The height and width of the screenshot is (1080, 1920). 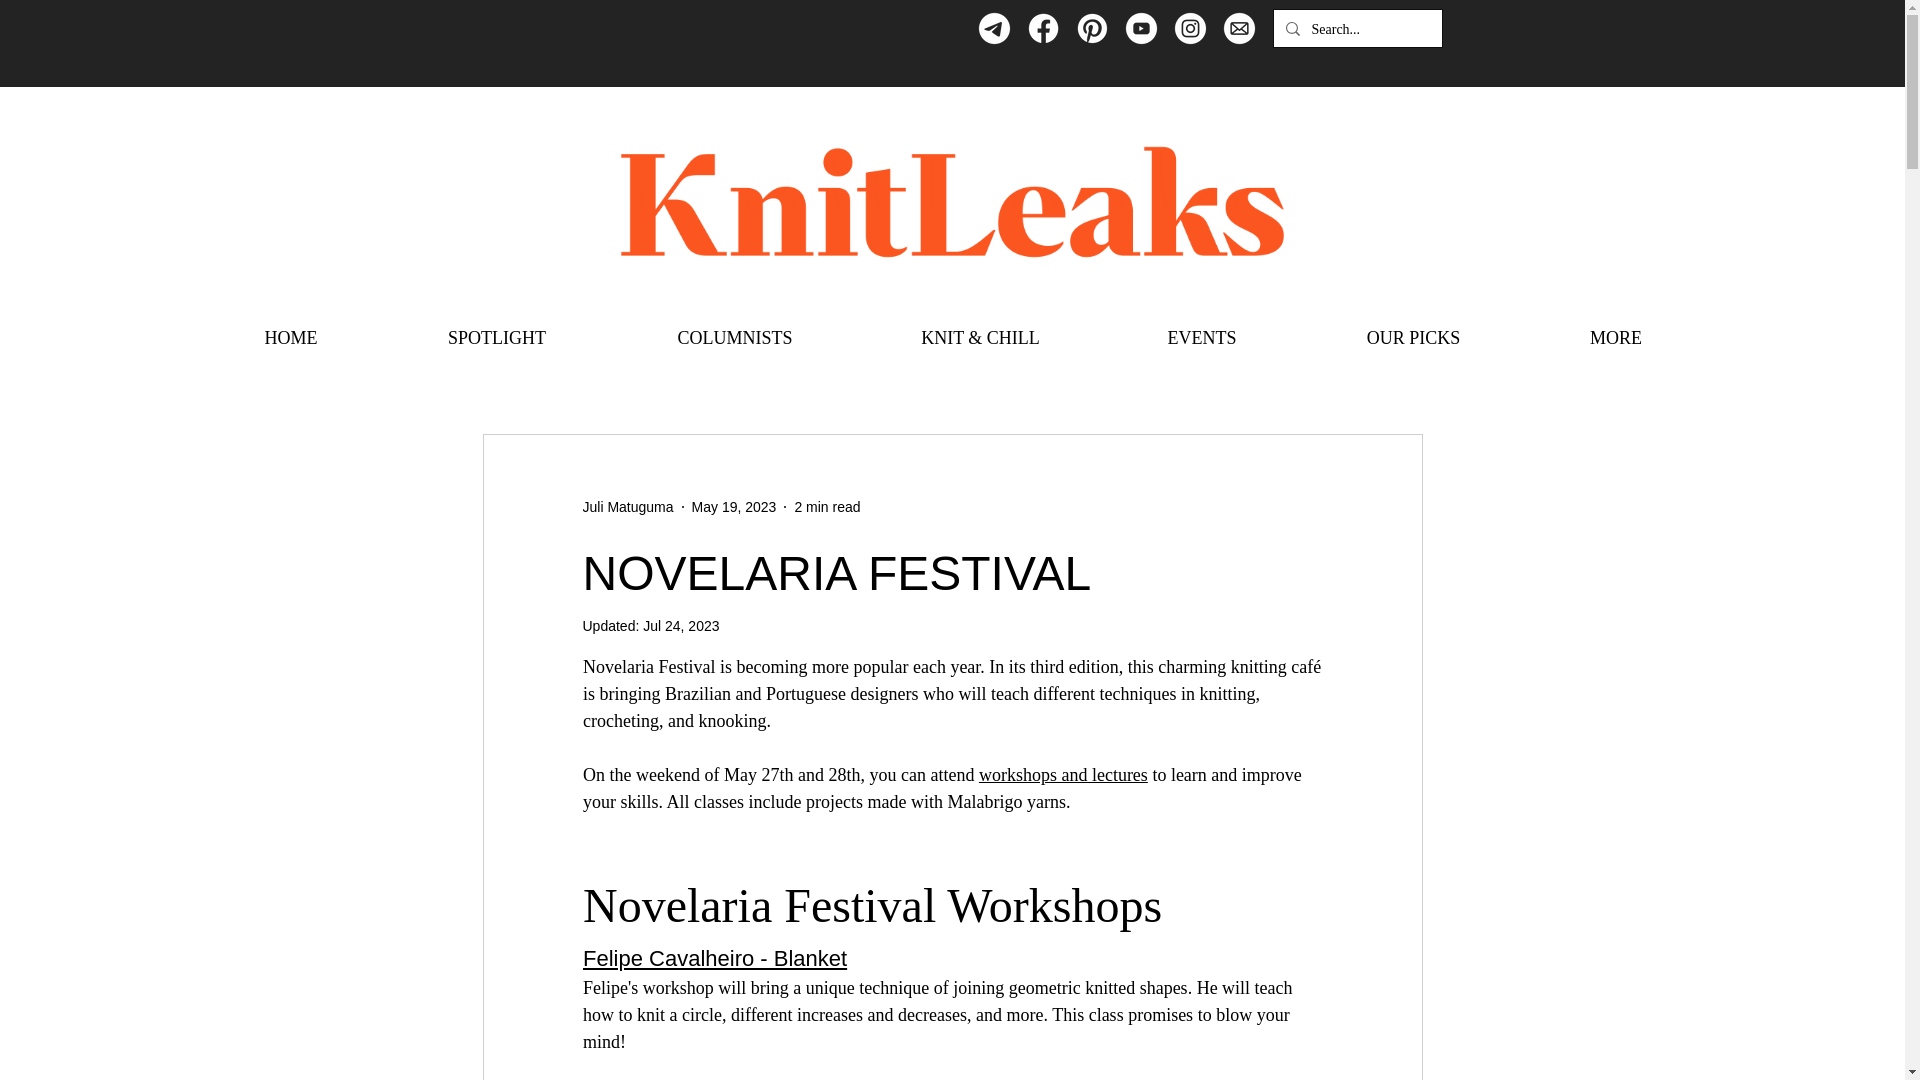 What do you see at coordinates (714, 958) in the screenshot?
I see `Felipe Cavalheiro - Blanket` at bounding box center [714, 958].